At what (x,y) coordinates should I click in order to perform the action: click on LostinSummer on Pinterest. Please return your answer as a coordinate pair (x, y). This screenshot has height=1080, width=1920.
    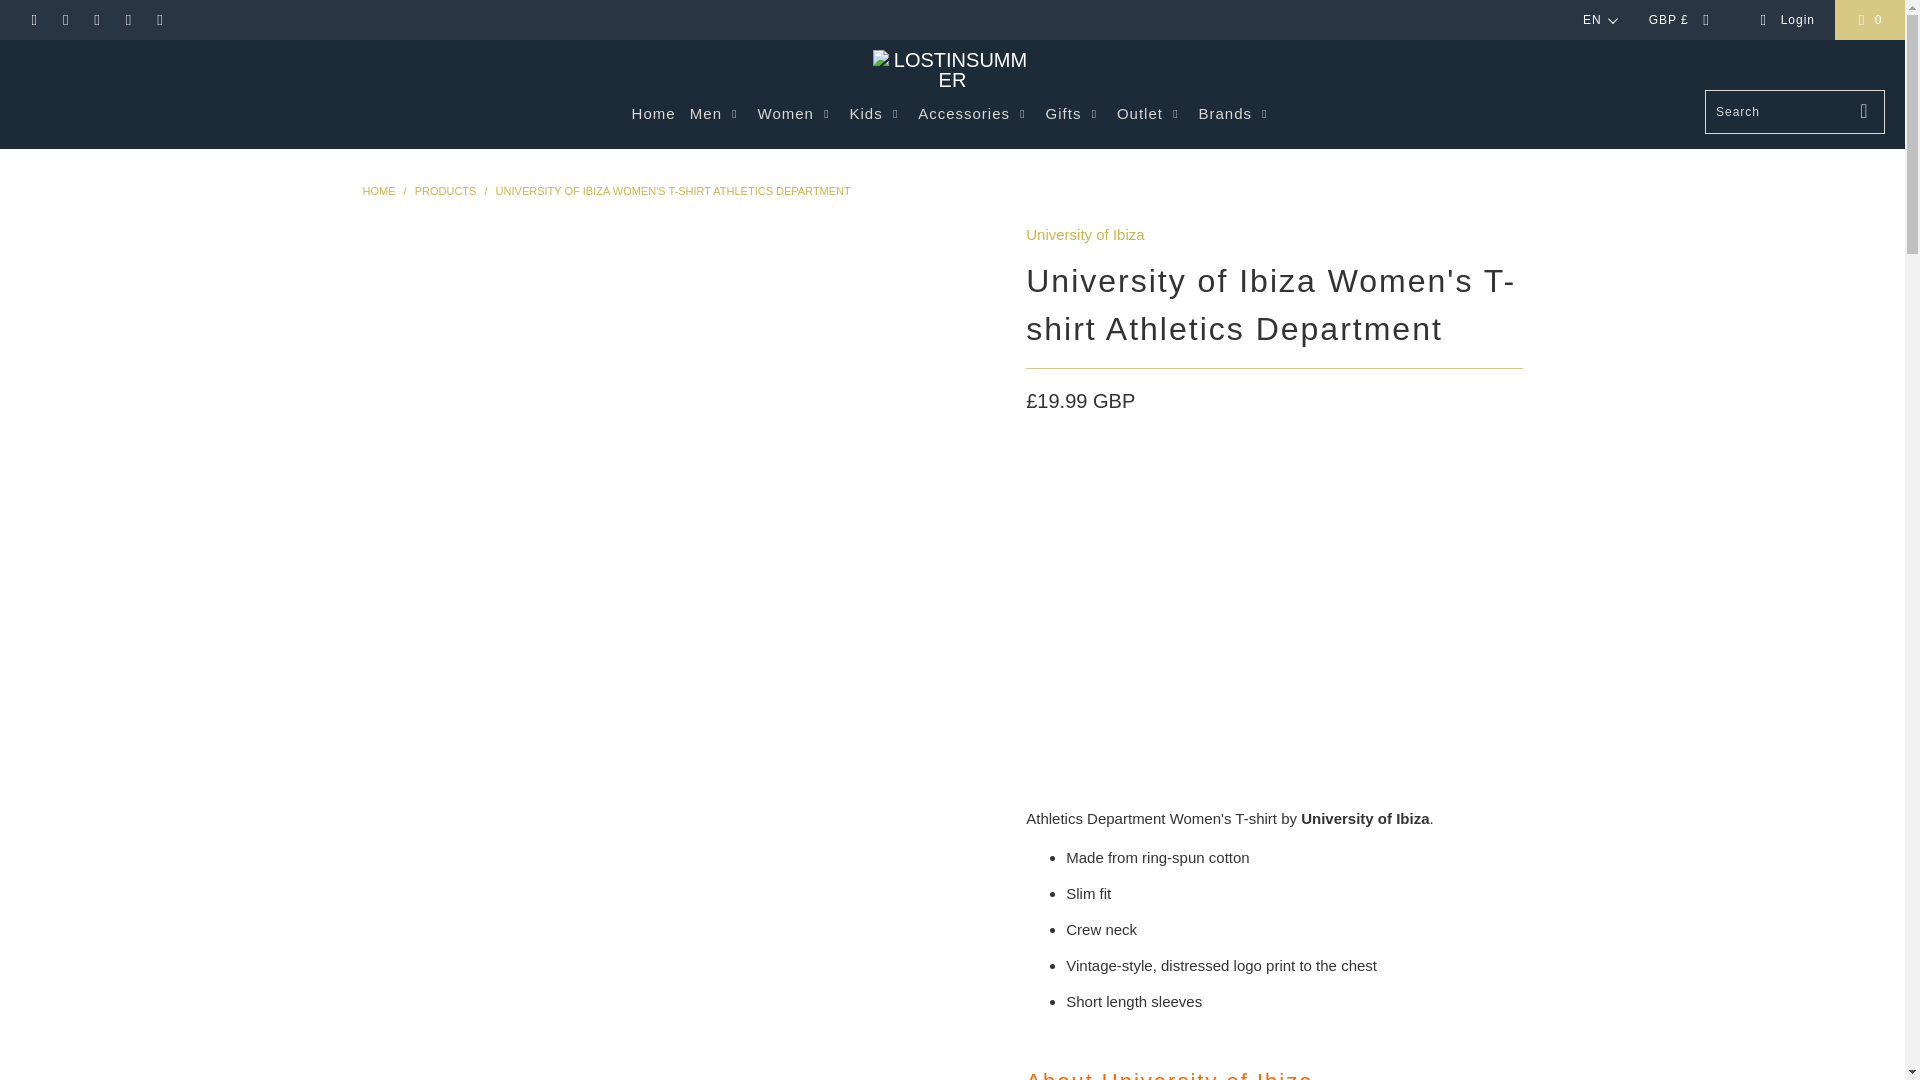
    Looking at the image, I should click on (96, 20).